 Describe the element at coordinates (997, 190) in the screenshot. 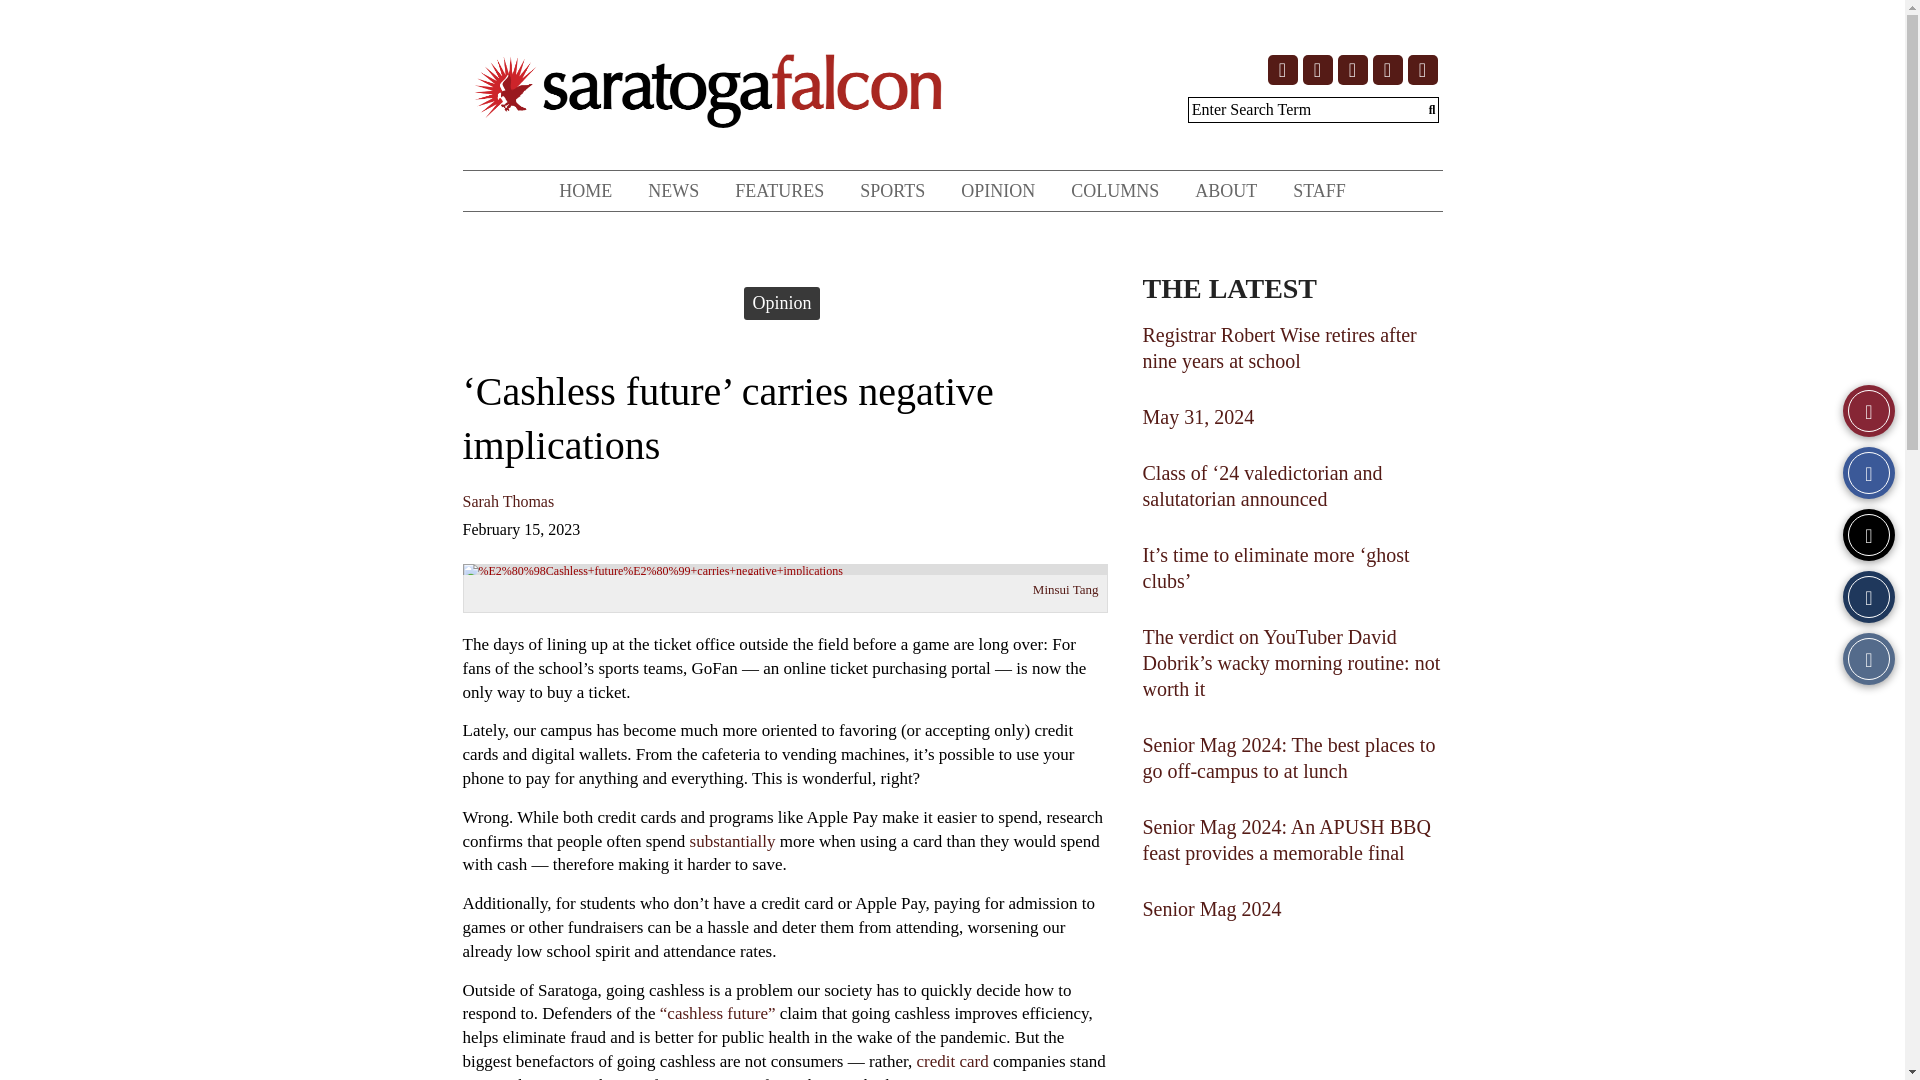

I see `OPINION` at that location.